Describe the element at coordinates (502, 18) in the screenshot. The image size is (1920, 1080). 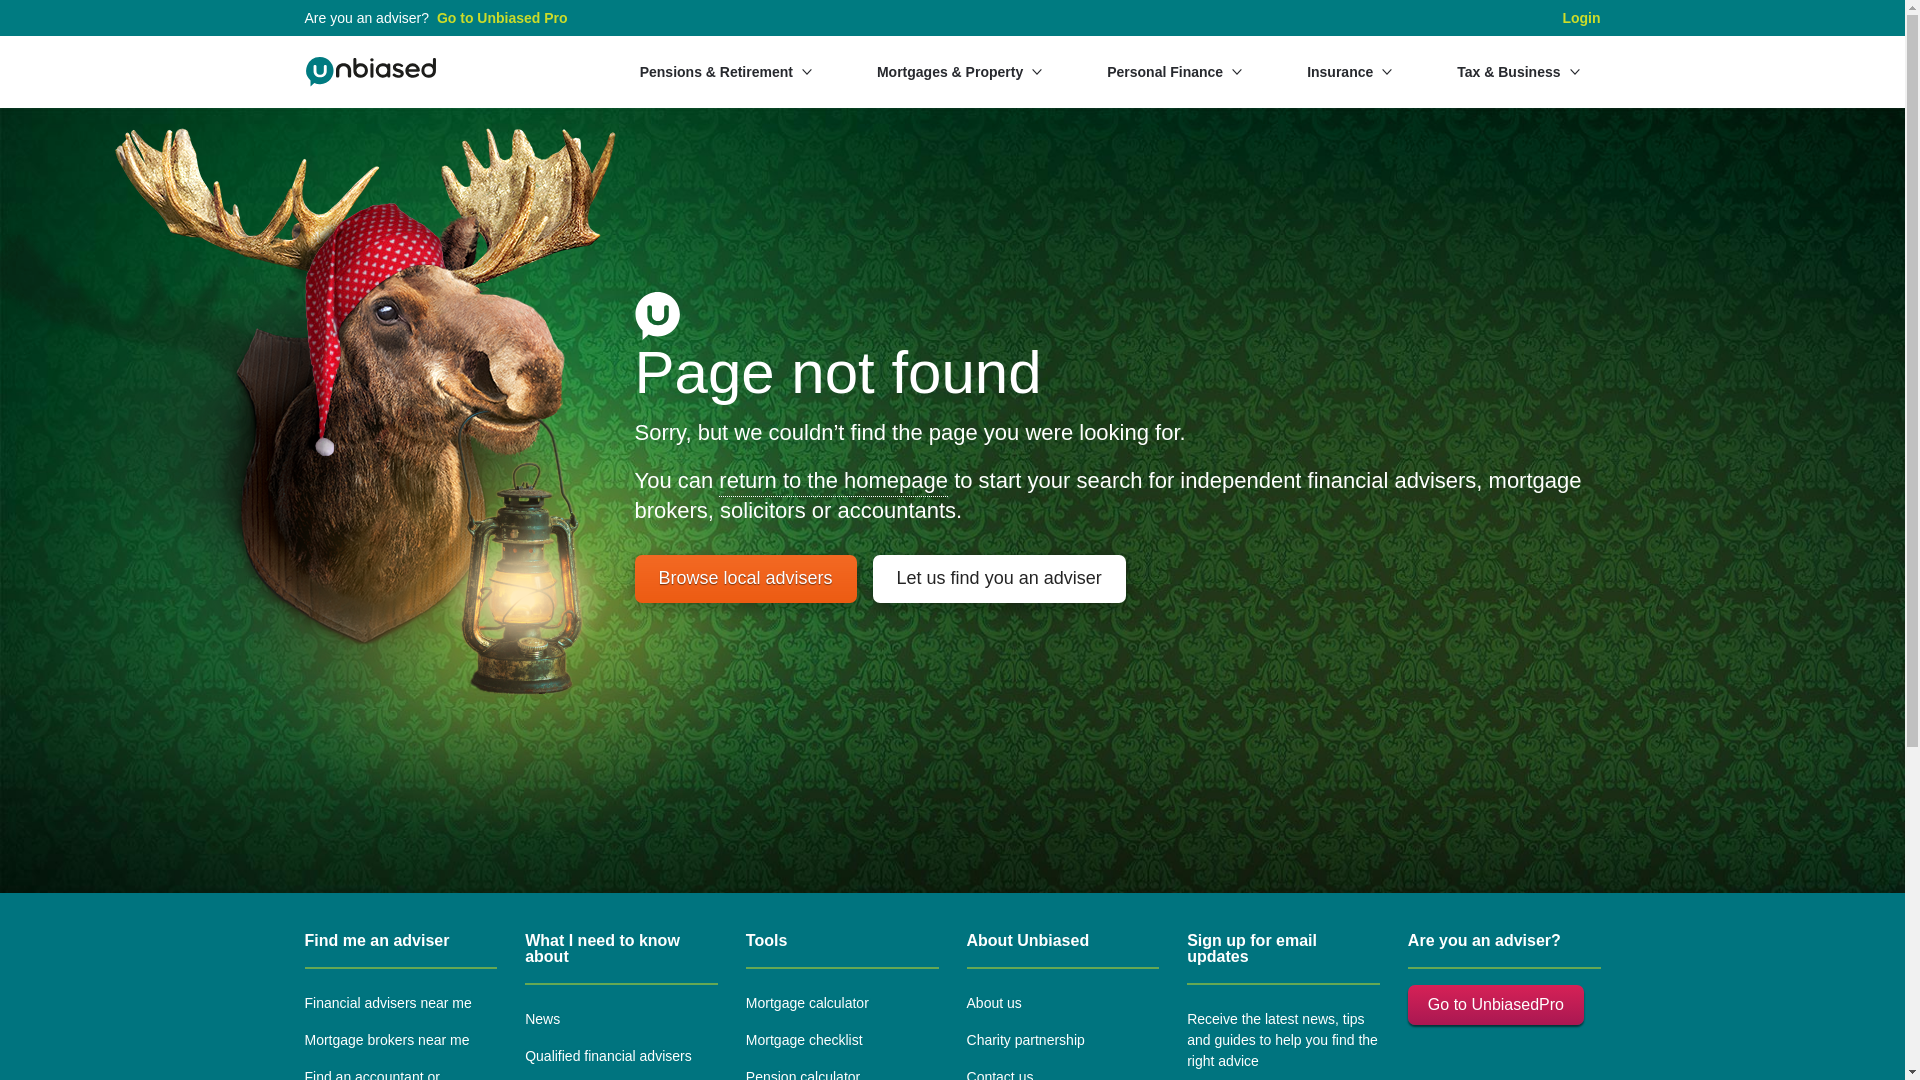
I see `Go to Unbiased Pro` at that location.